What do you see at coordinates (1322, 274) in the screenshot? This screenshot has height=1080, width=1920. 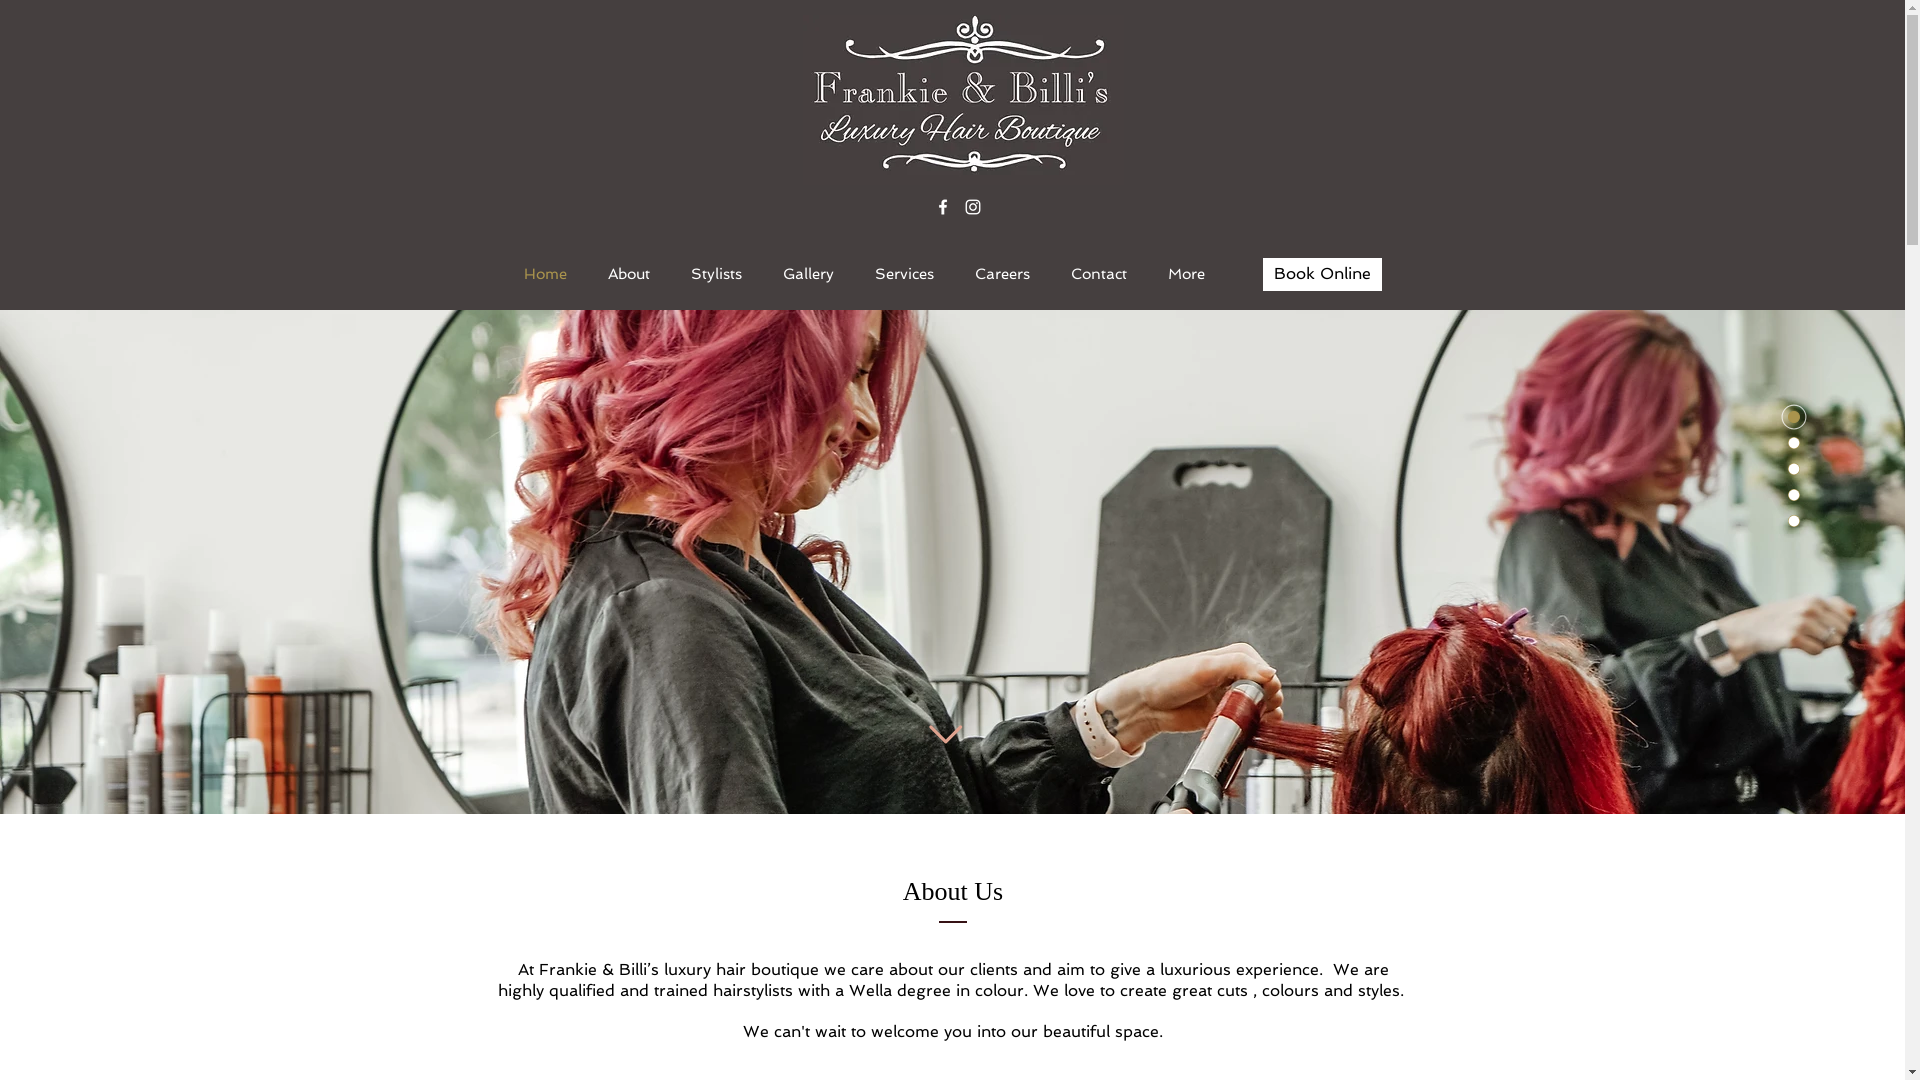 I see `Book Online` at bounding box center [1322, 274].